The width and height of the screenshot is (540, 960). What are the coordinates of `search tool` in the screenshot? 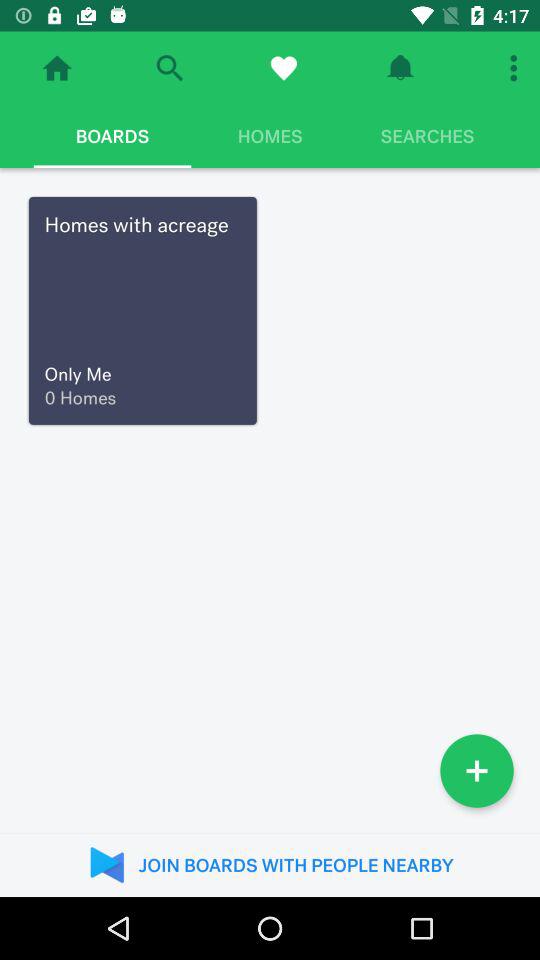 It's located at (170, 68).